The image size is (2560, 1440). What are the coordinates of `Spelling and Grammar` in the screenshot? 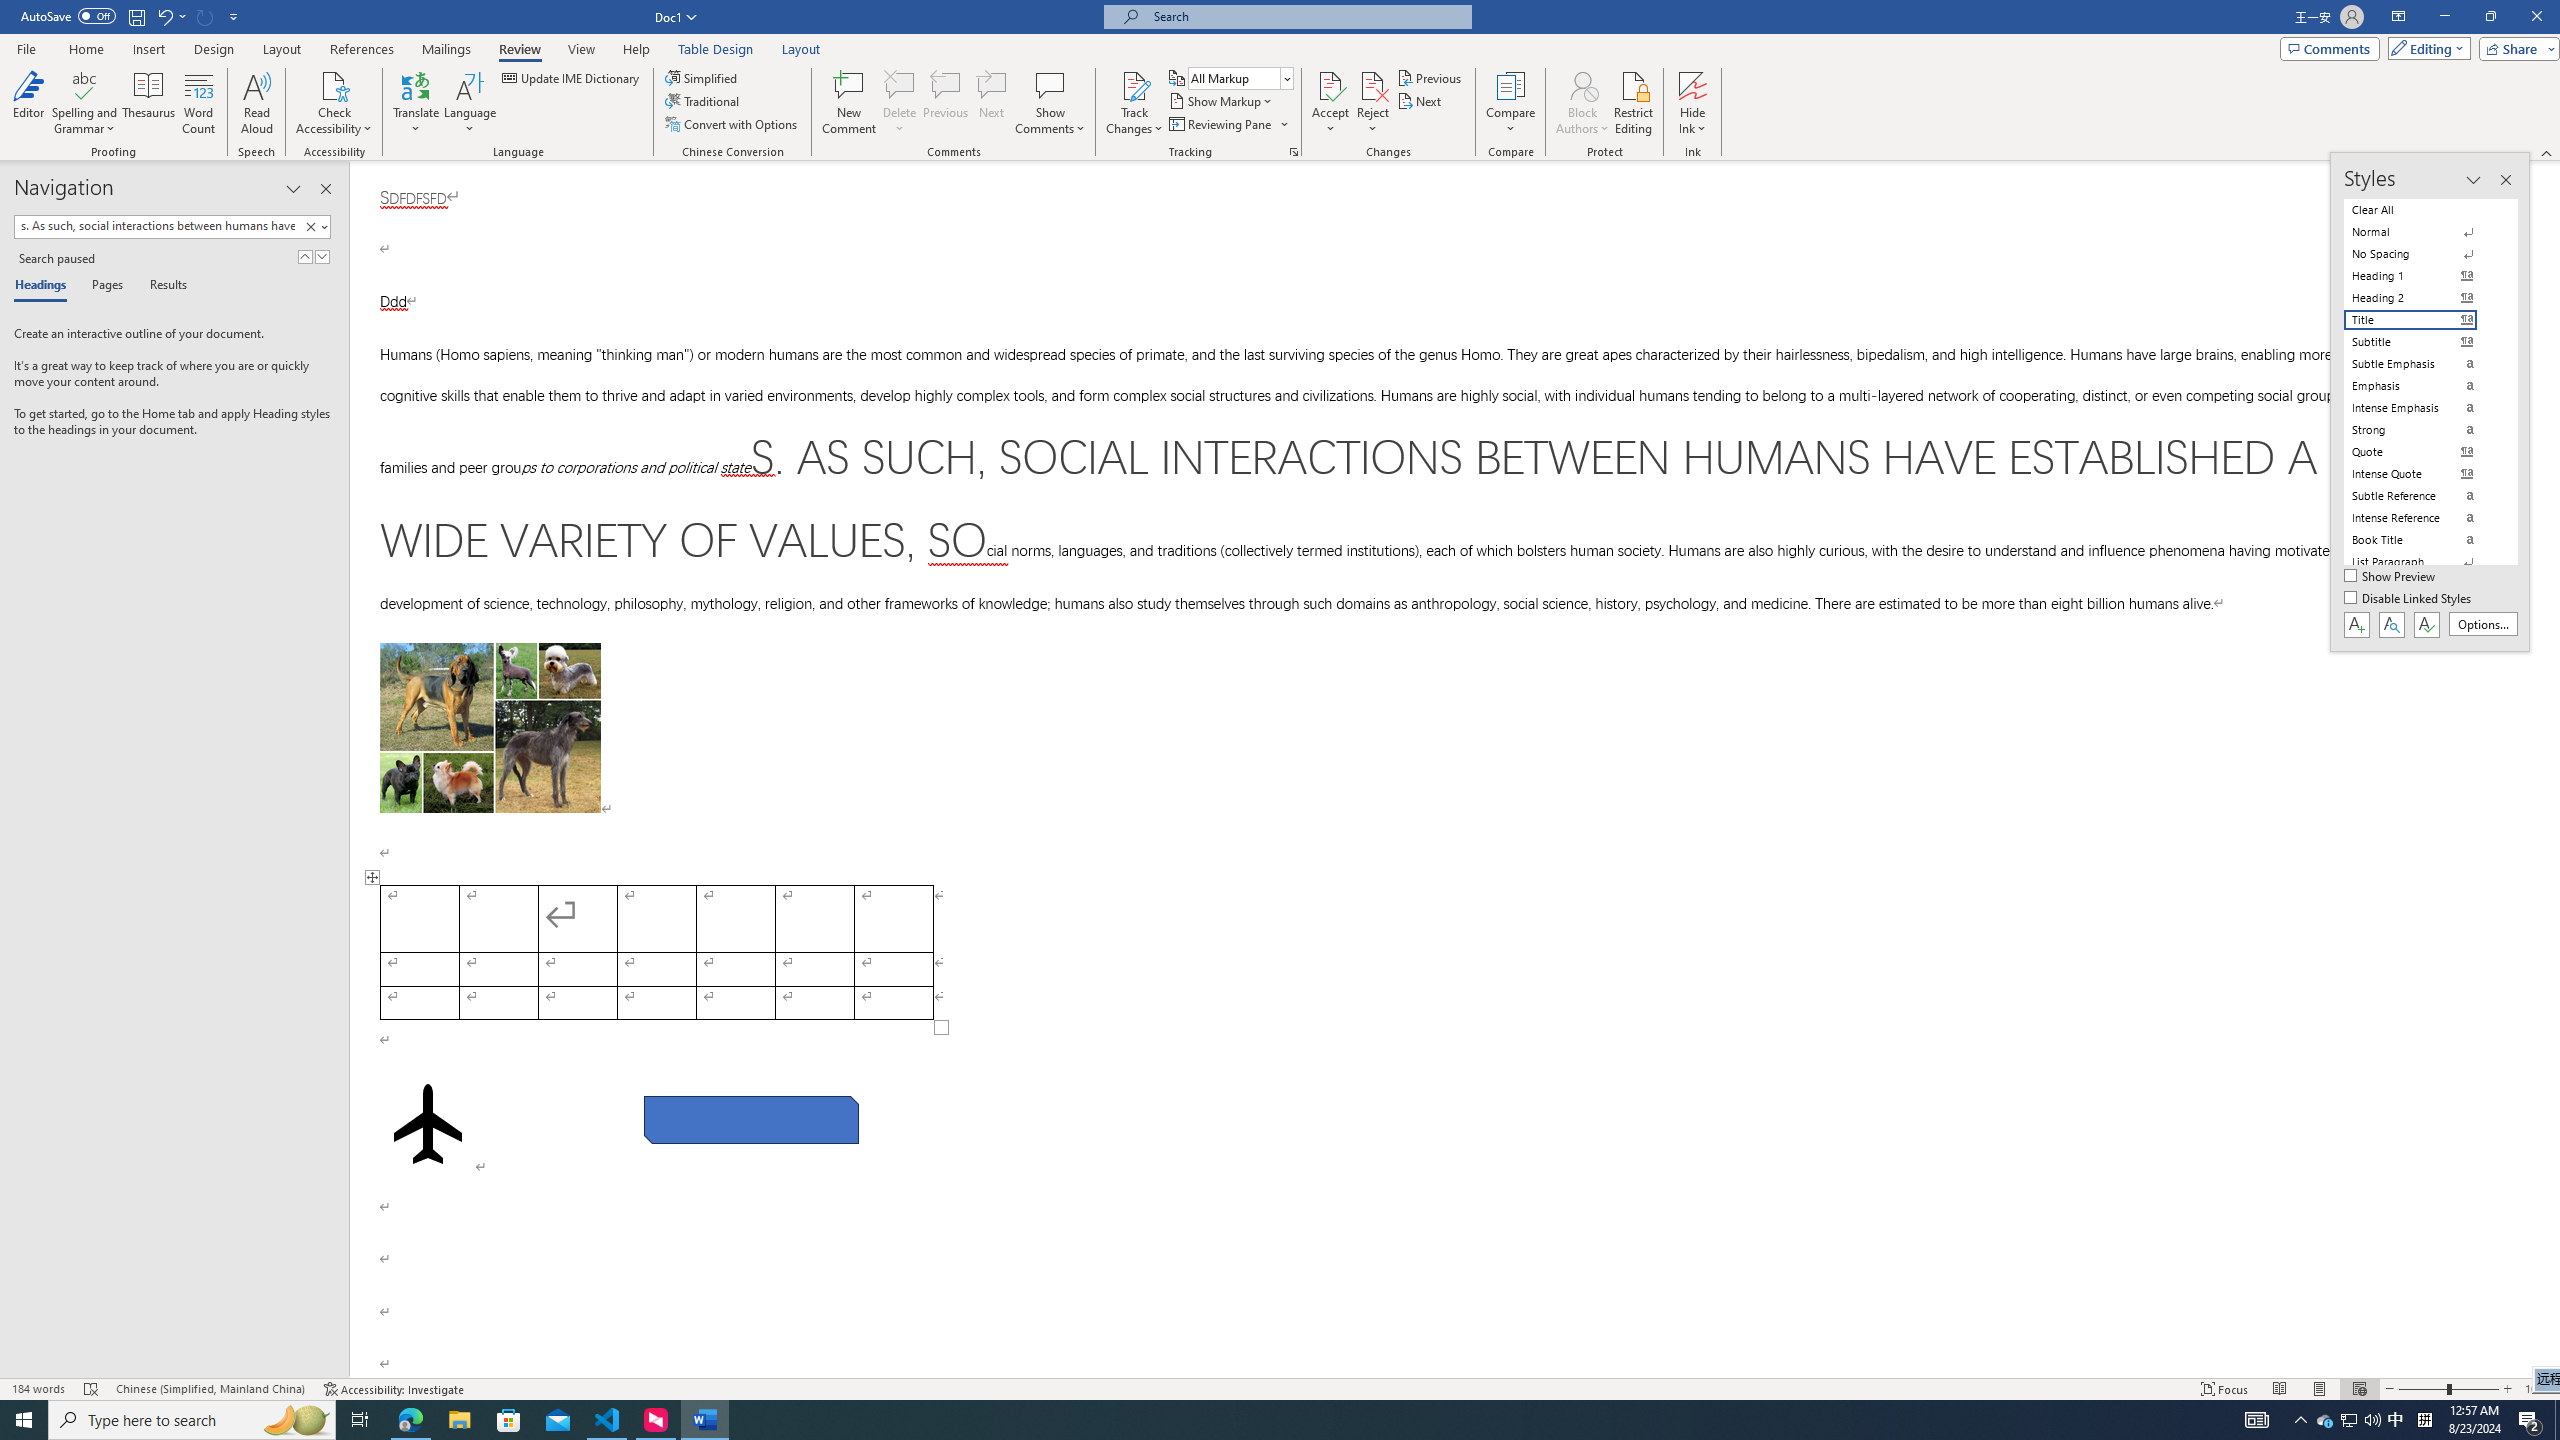 It's located at (86, 103).